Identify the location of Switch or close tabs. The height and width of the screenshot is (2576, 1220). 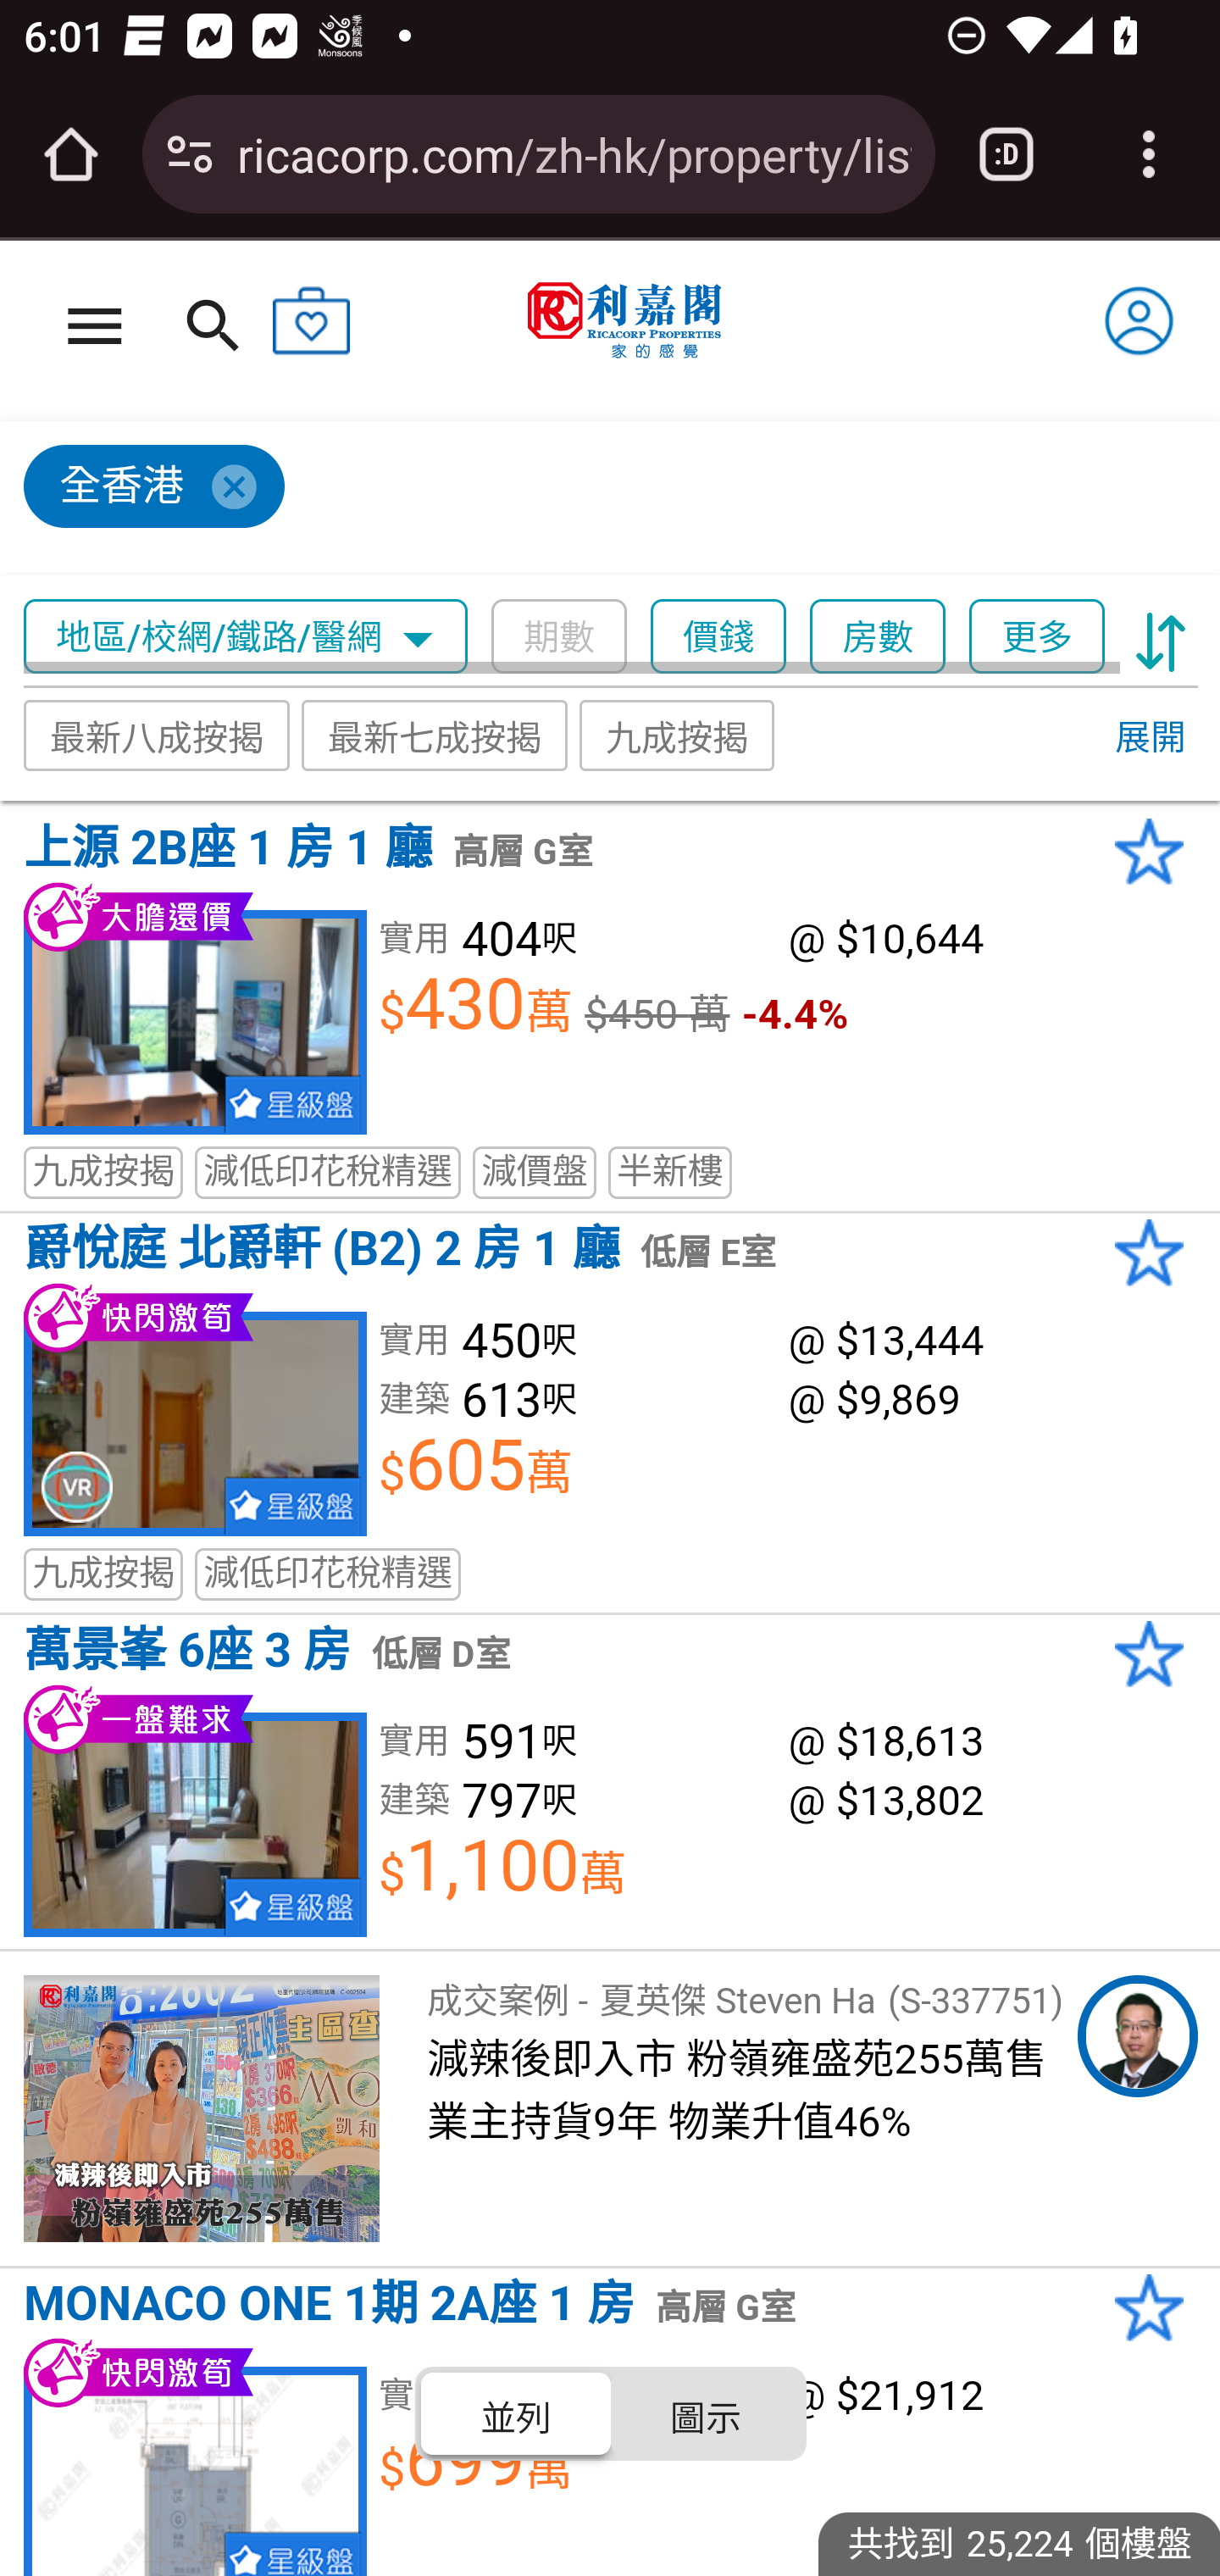
(1006, 154).